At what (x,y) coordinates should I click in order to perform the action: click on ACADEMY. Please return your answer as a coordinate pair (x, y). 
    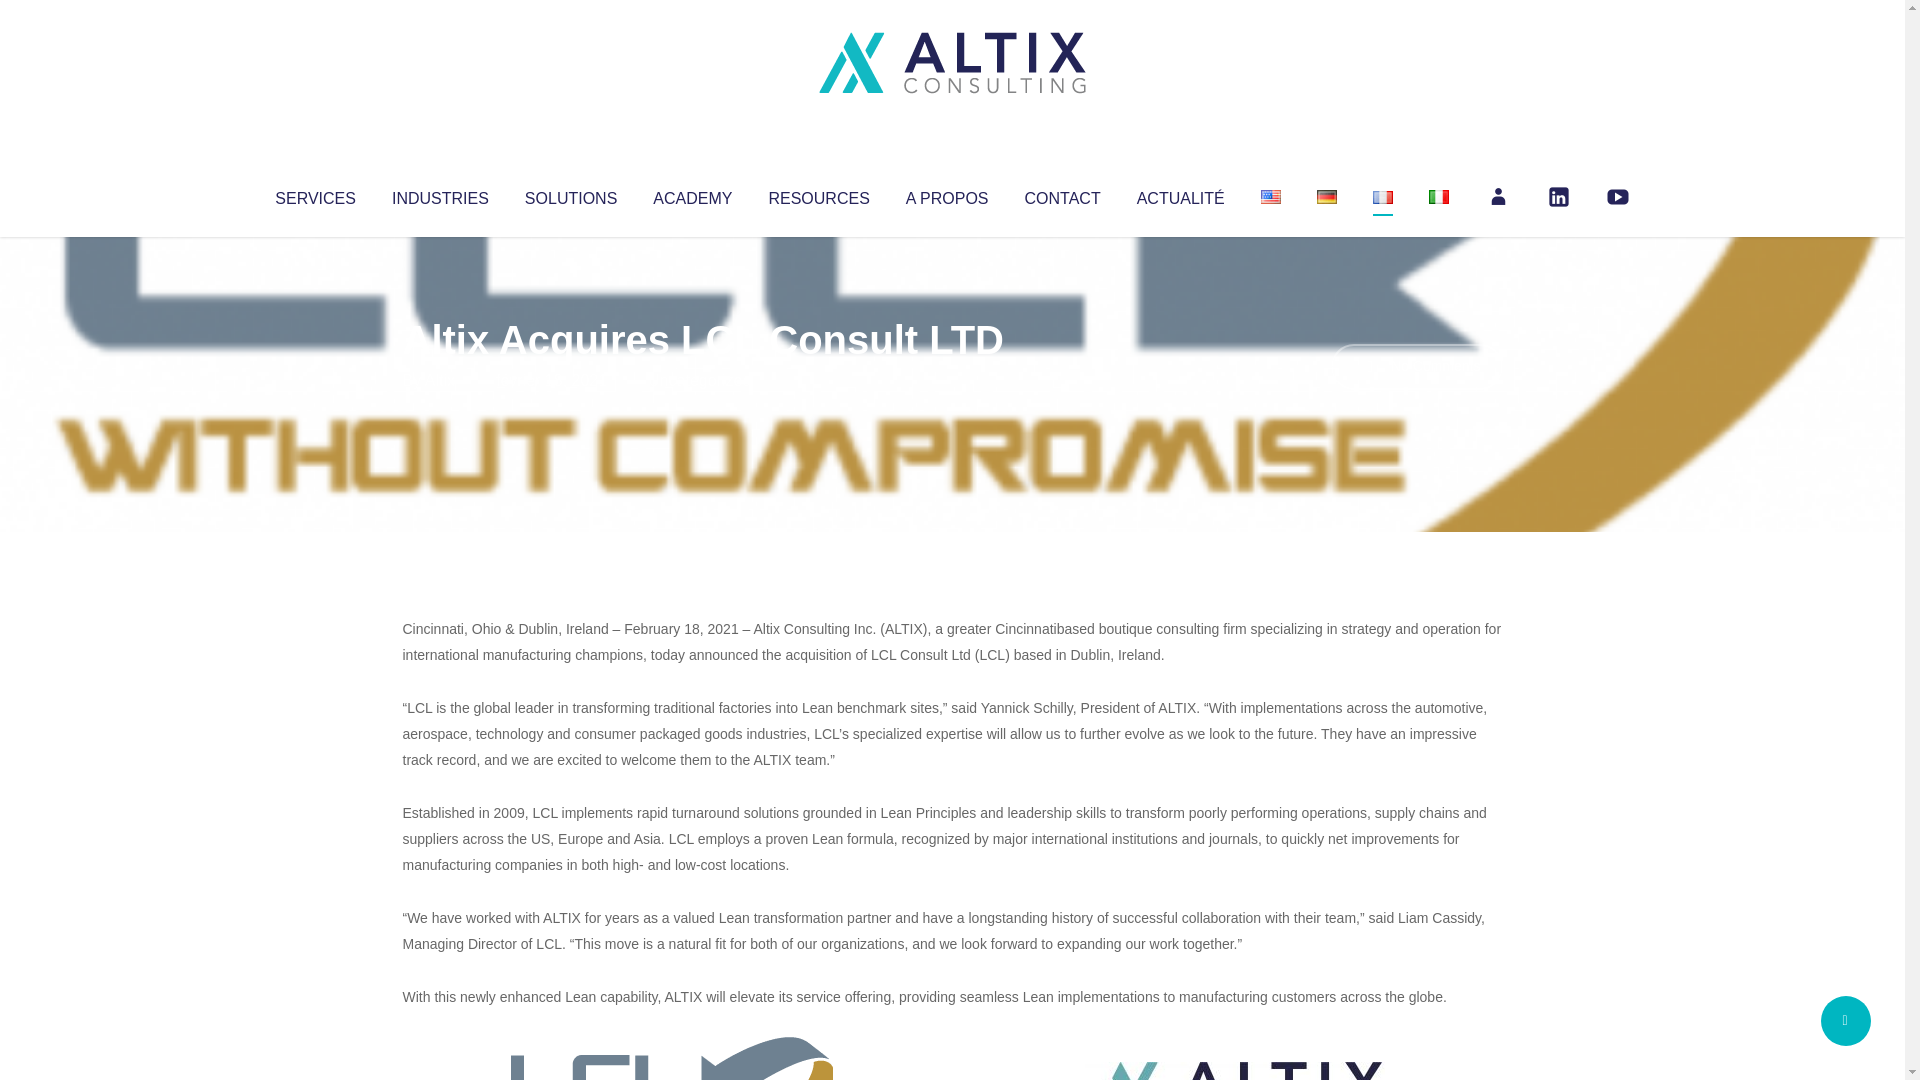
    Looking at the image, I should click on (692, 194).